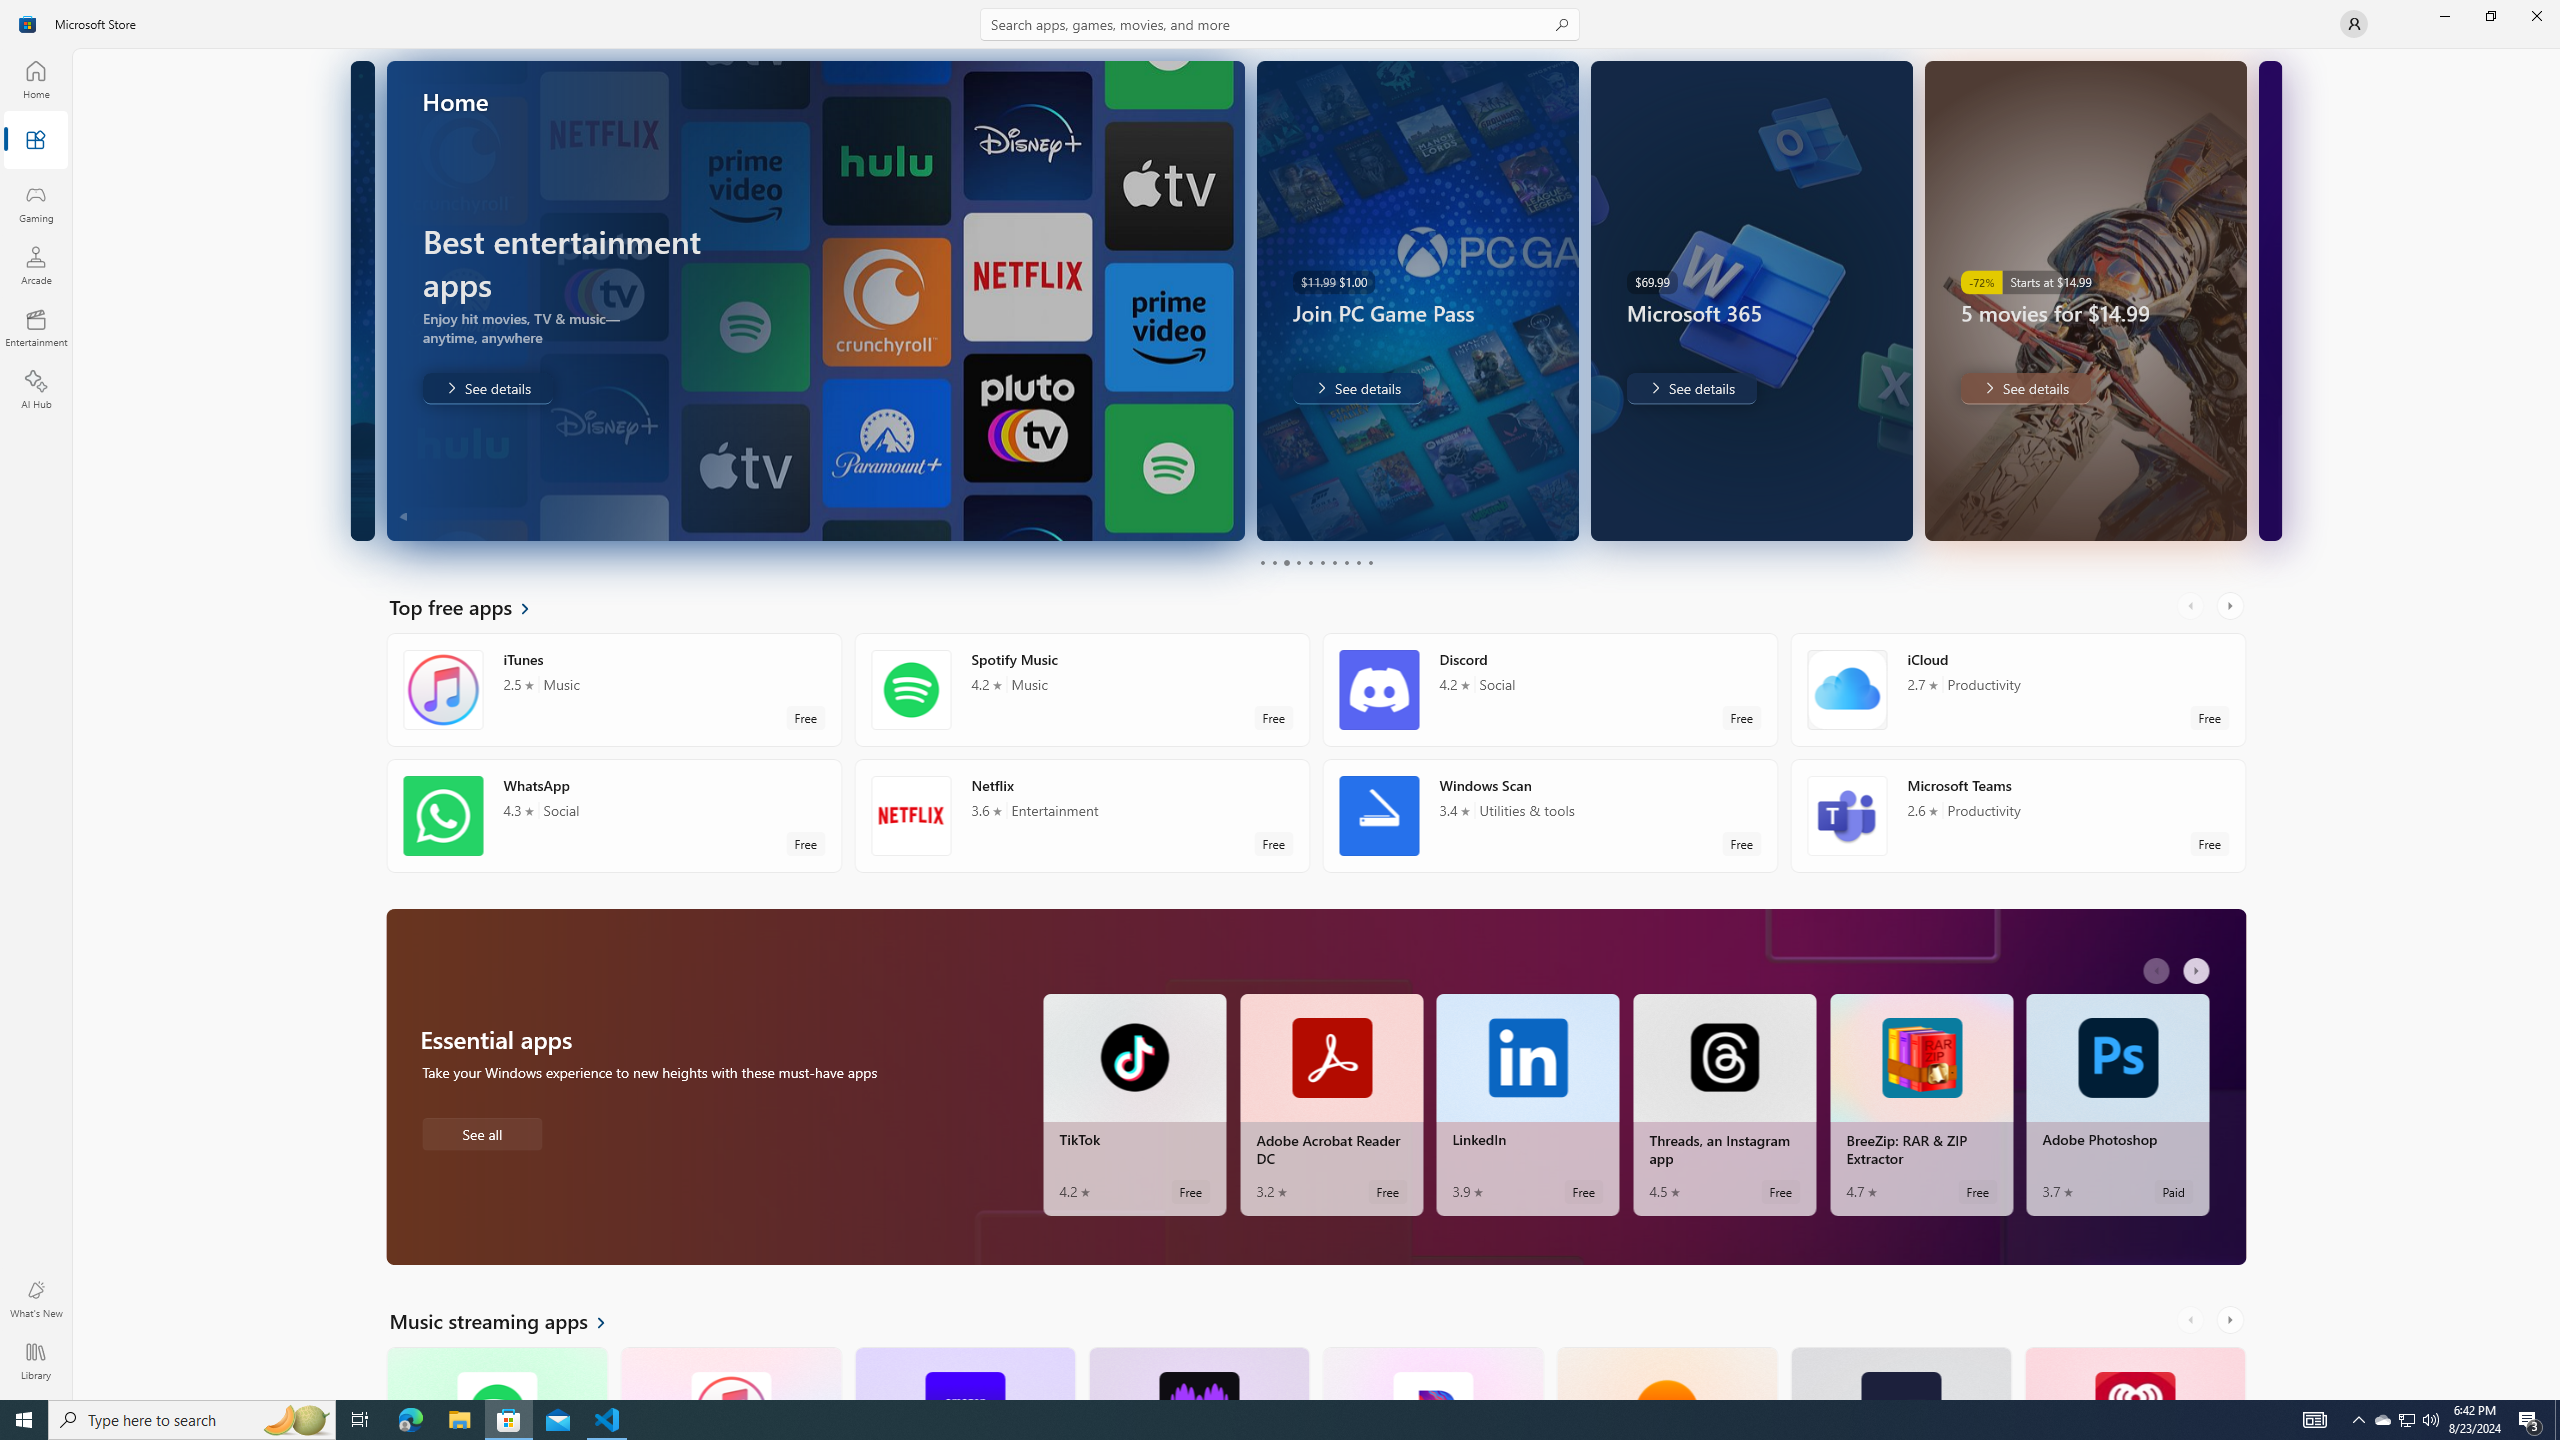 This screenshot has width=2560, height=1440. What do you see at coordinates (1274, 562) in the screenshot?
I see `Page 2` at bounding box center [1274, 562].